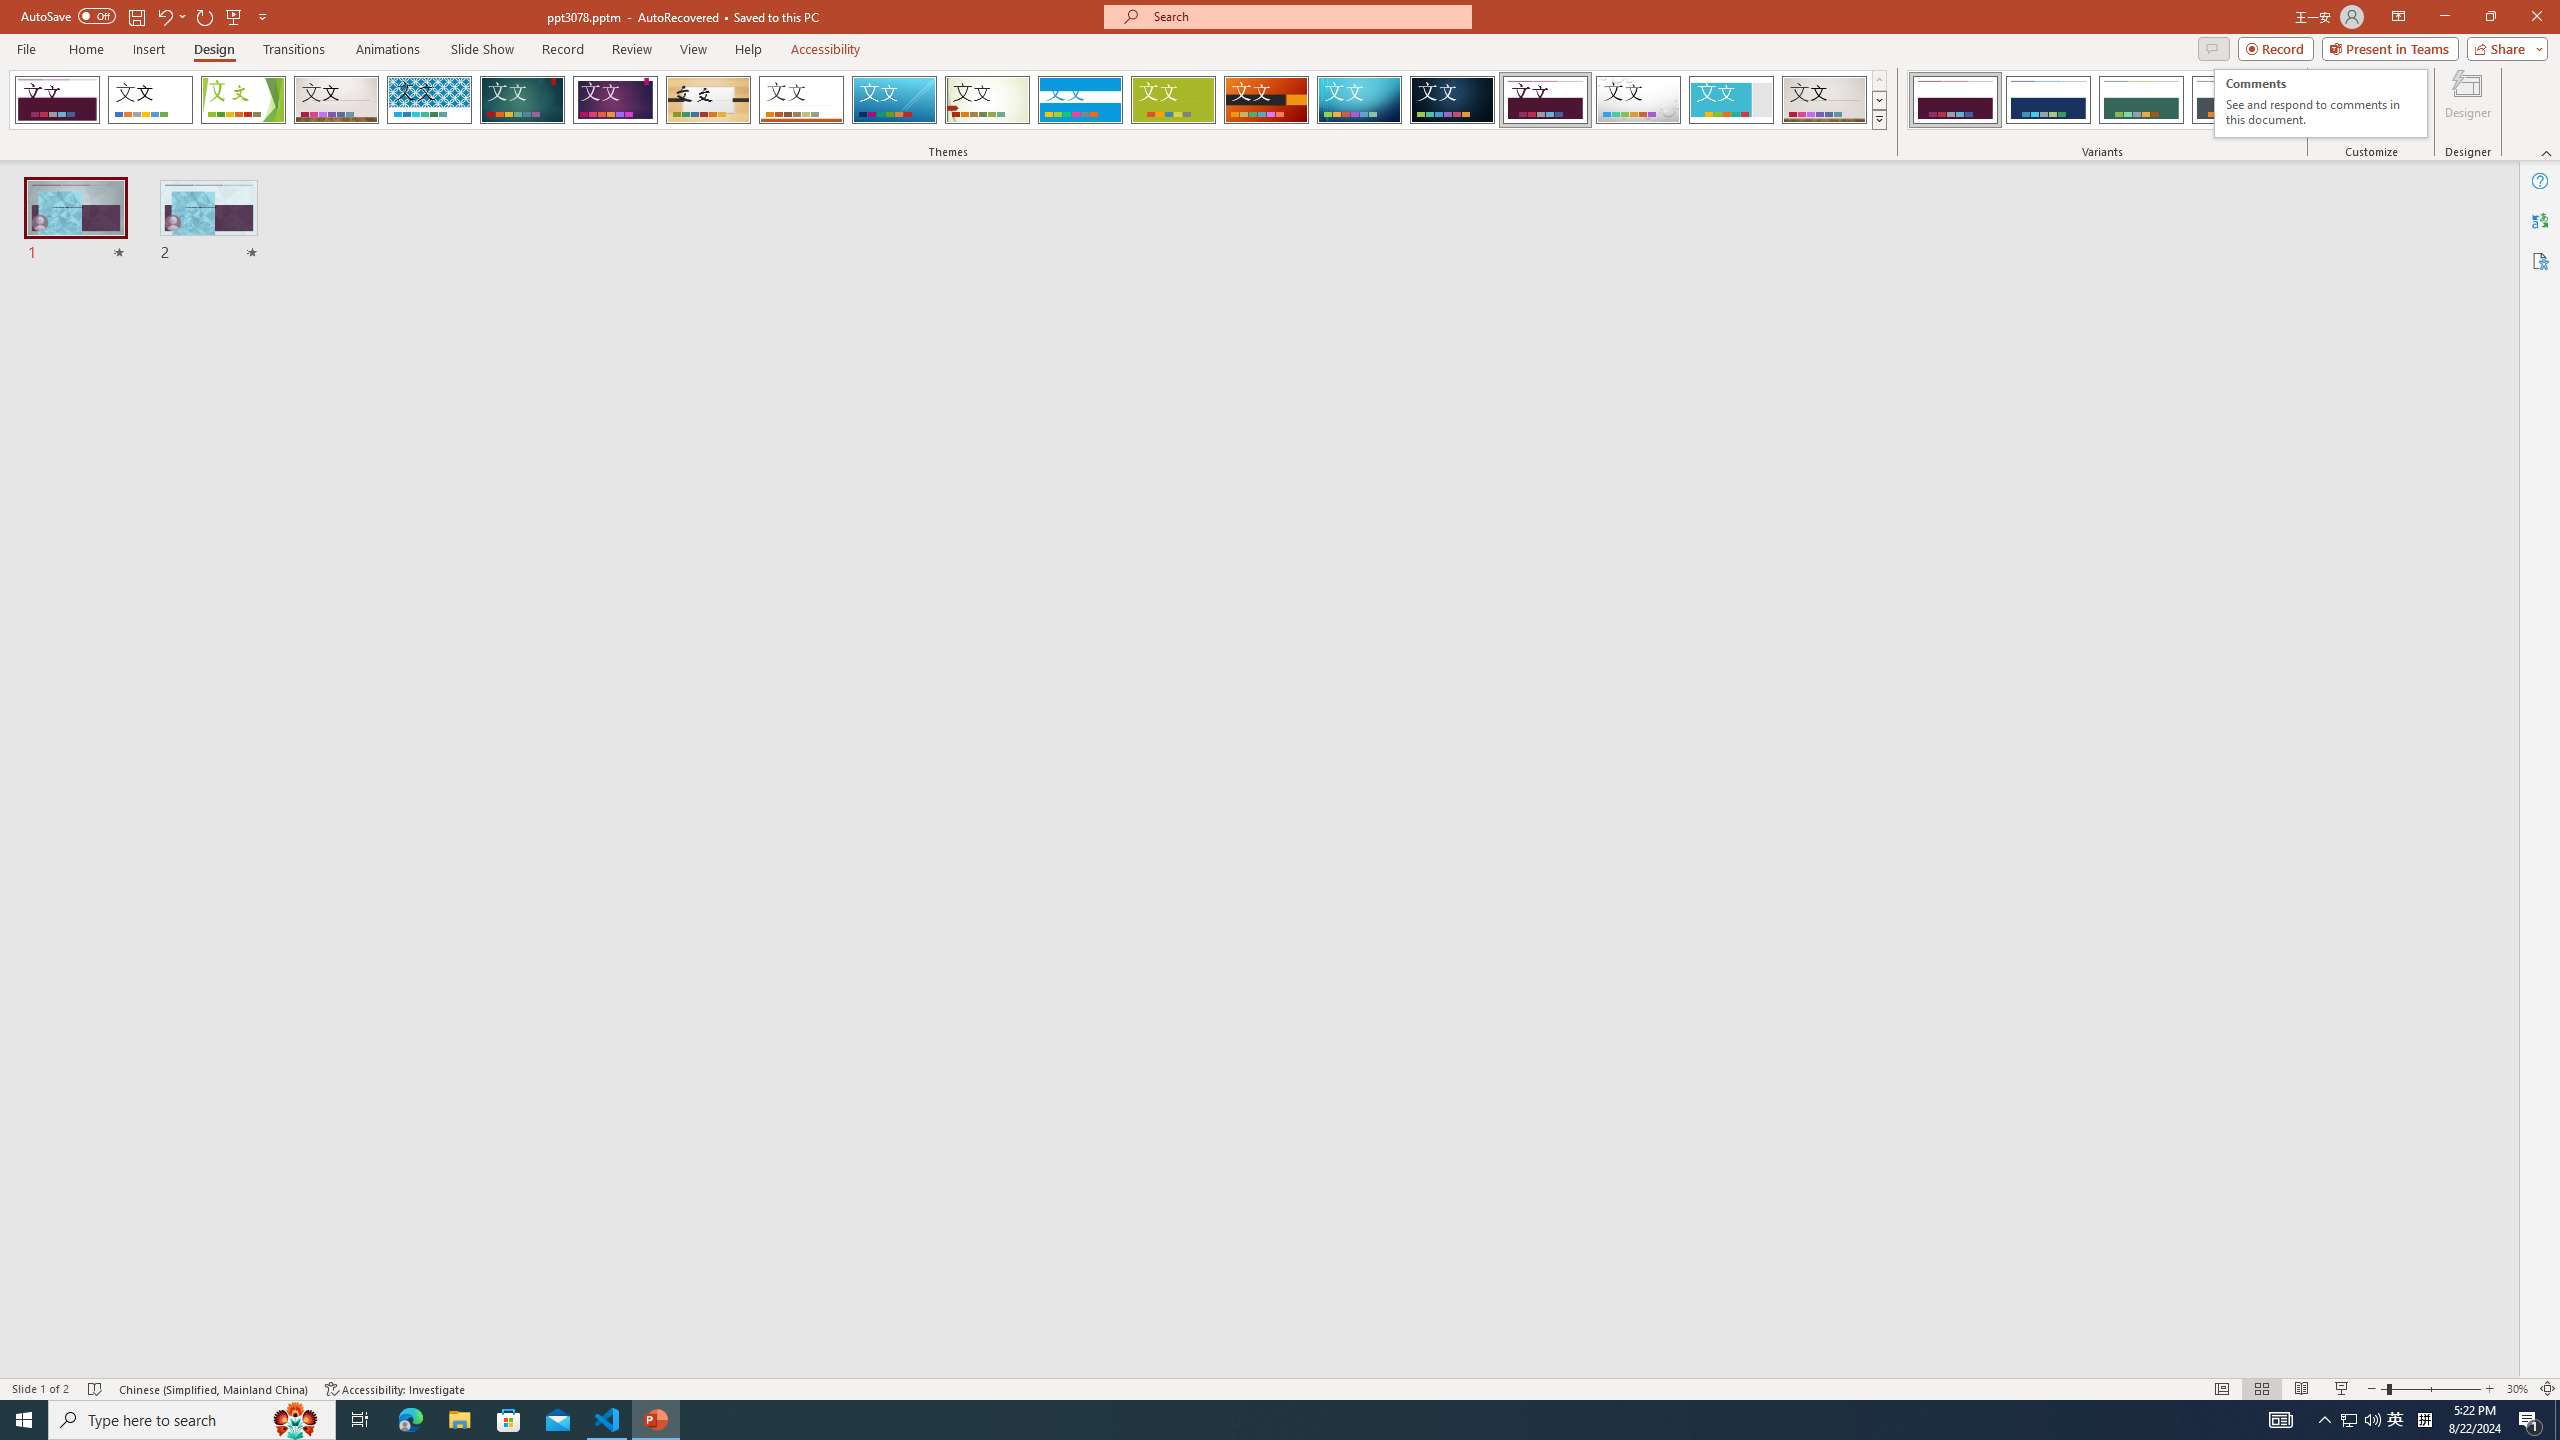  I want to click on Variants, so click(2288, 119).